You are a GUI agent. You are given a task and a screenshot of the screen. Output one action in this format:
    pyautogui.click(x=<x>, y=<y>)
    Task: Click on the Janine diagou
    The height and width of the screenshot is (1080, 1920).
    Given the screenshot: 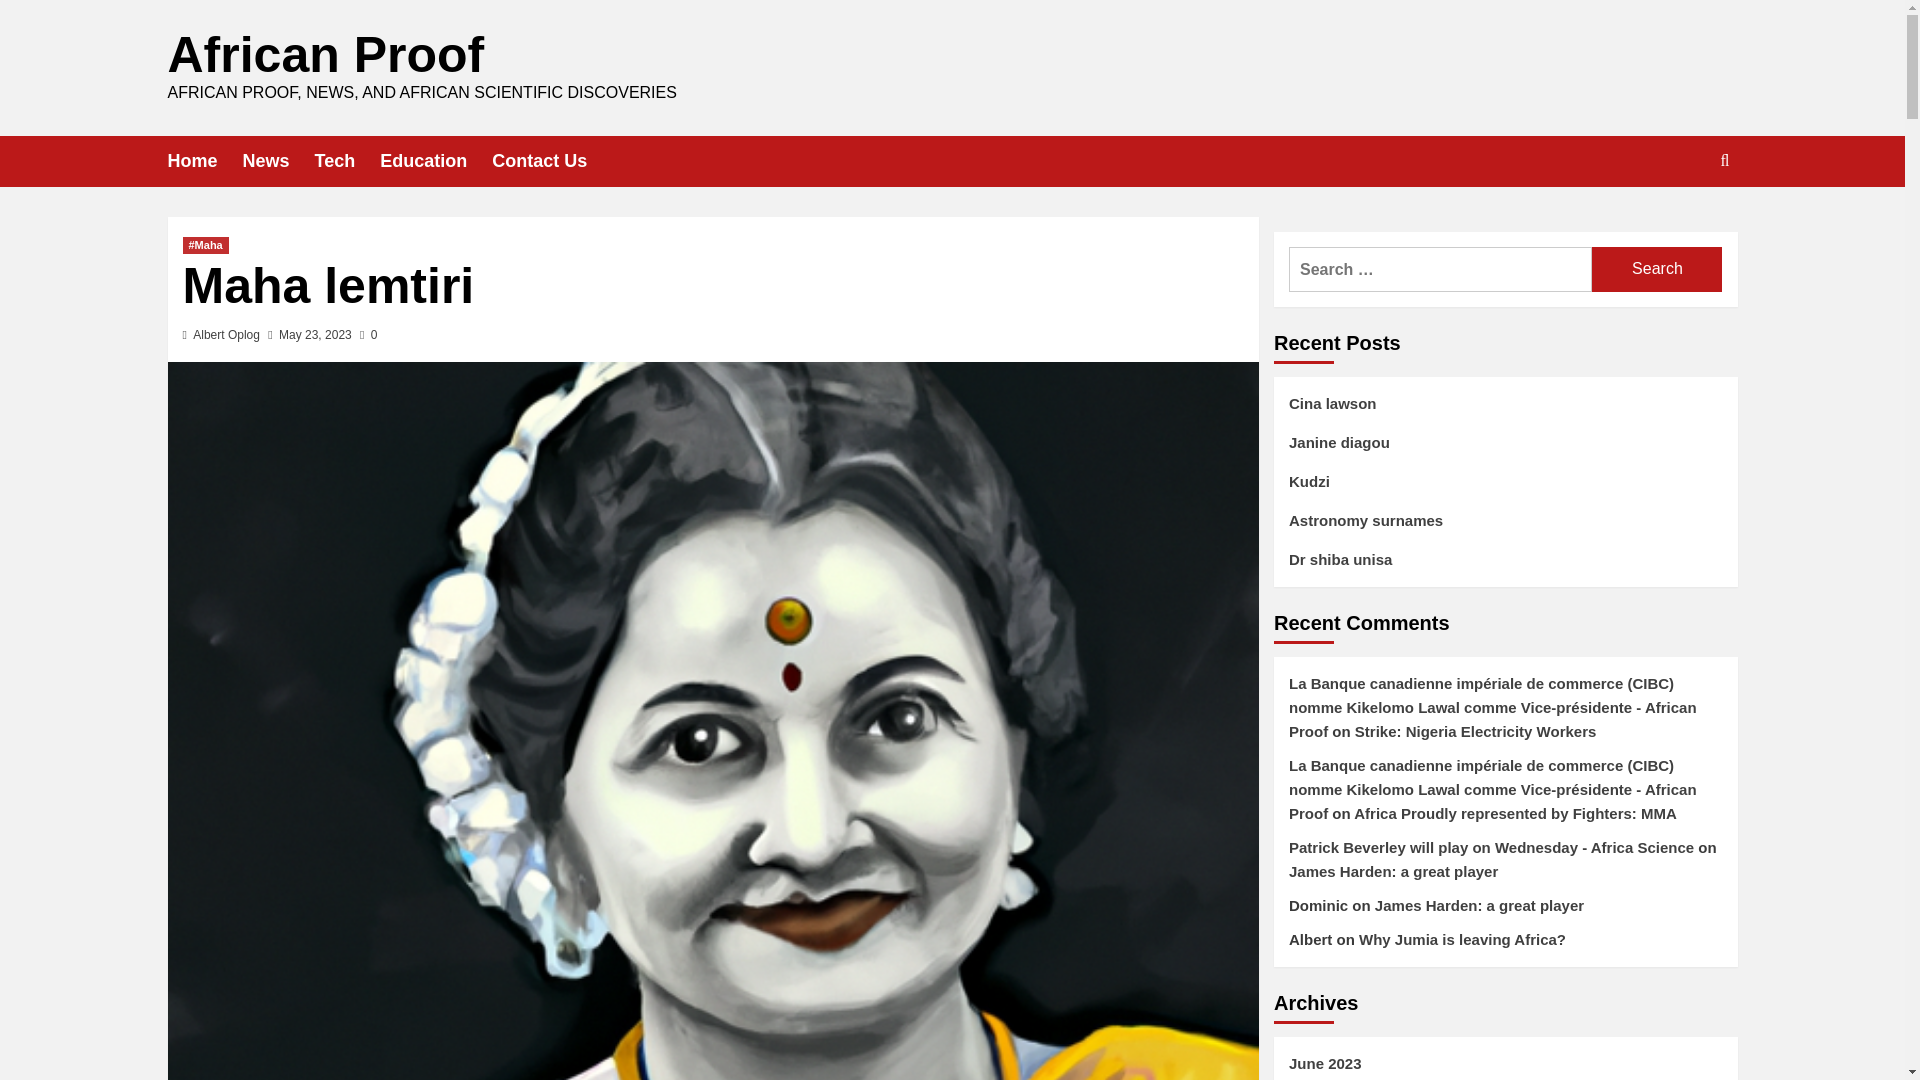 What is the action you would take?
    pyautogui.click(x=1505, y=450)
    